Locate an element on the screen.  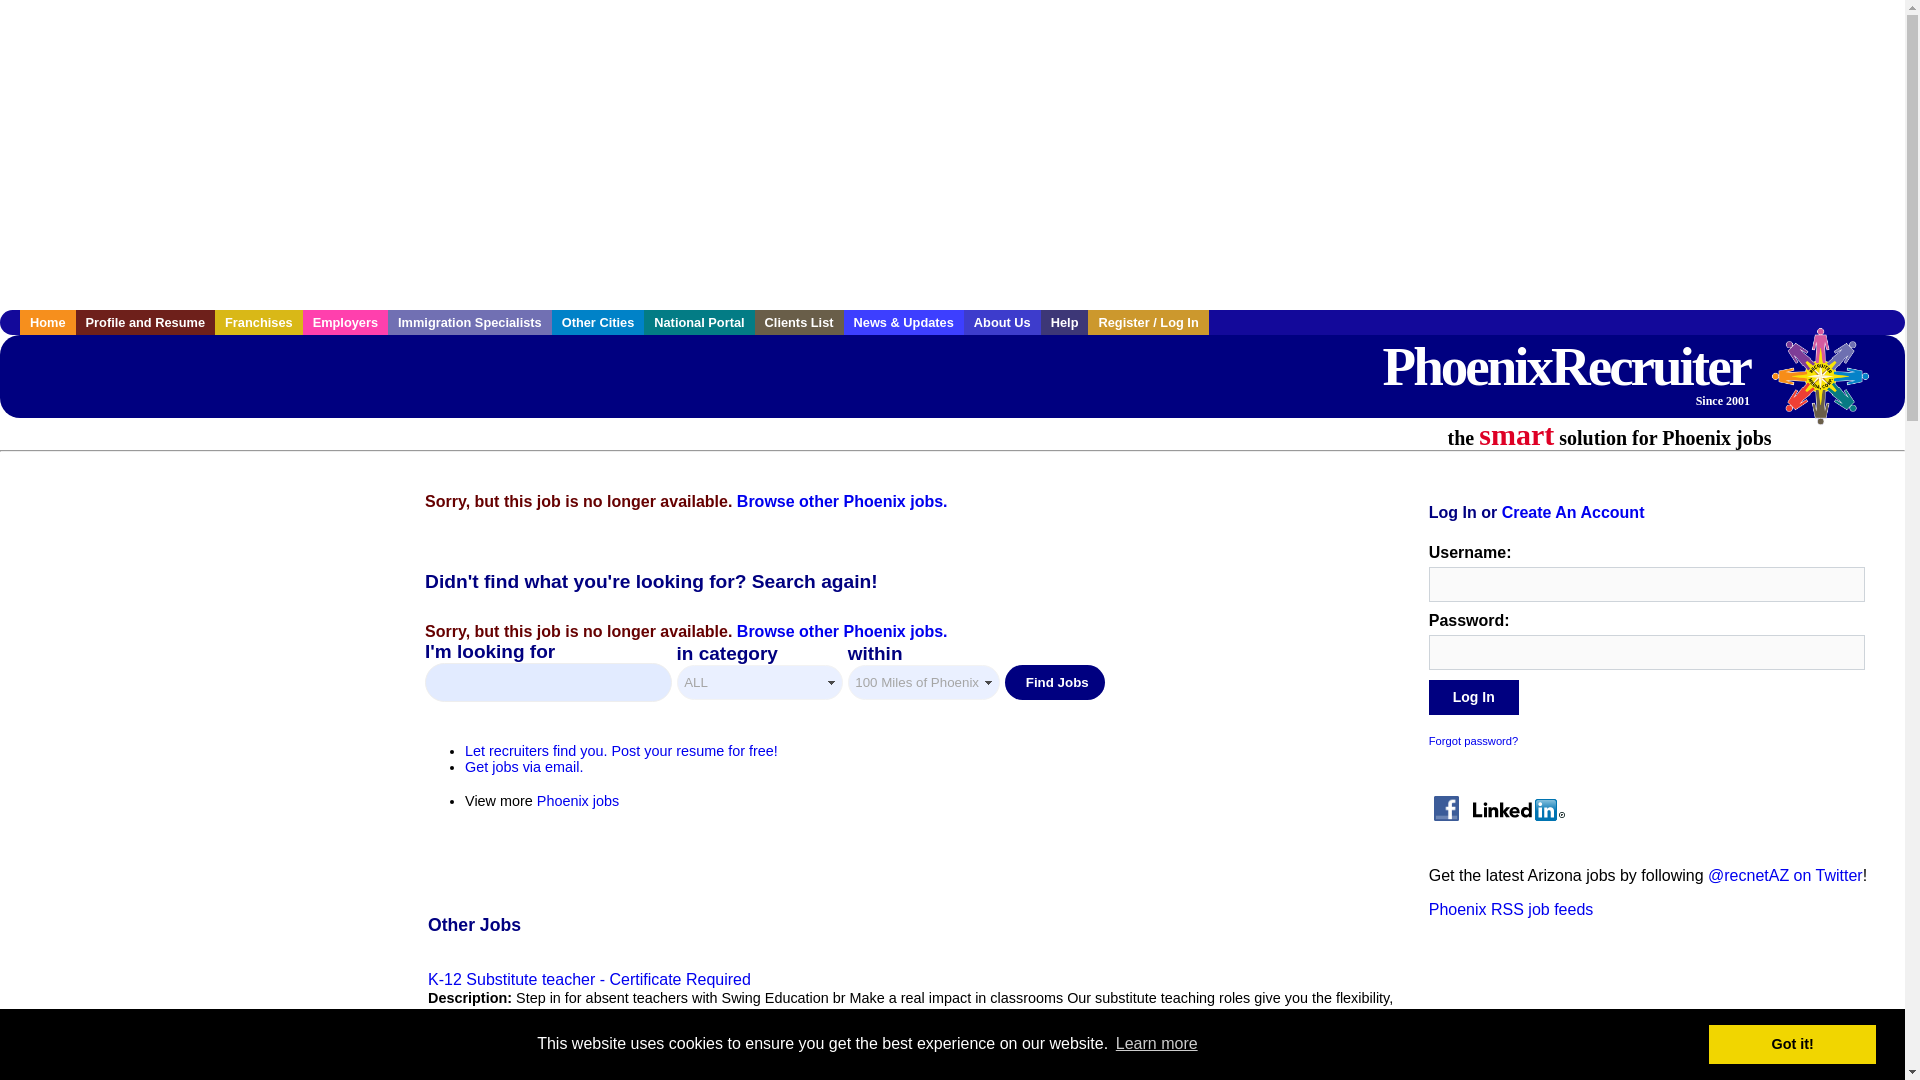
K-12 Substitute teacher - Certificate Required is located at coordinates (589, 979).